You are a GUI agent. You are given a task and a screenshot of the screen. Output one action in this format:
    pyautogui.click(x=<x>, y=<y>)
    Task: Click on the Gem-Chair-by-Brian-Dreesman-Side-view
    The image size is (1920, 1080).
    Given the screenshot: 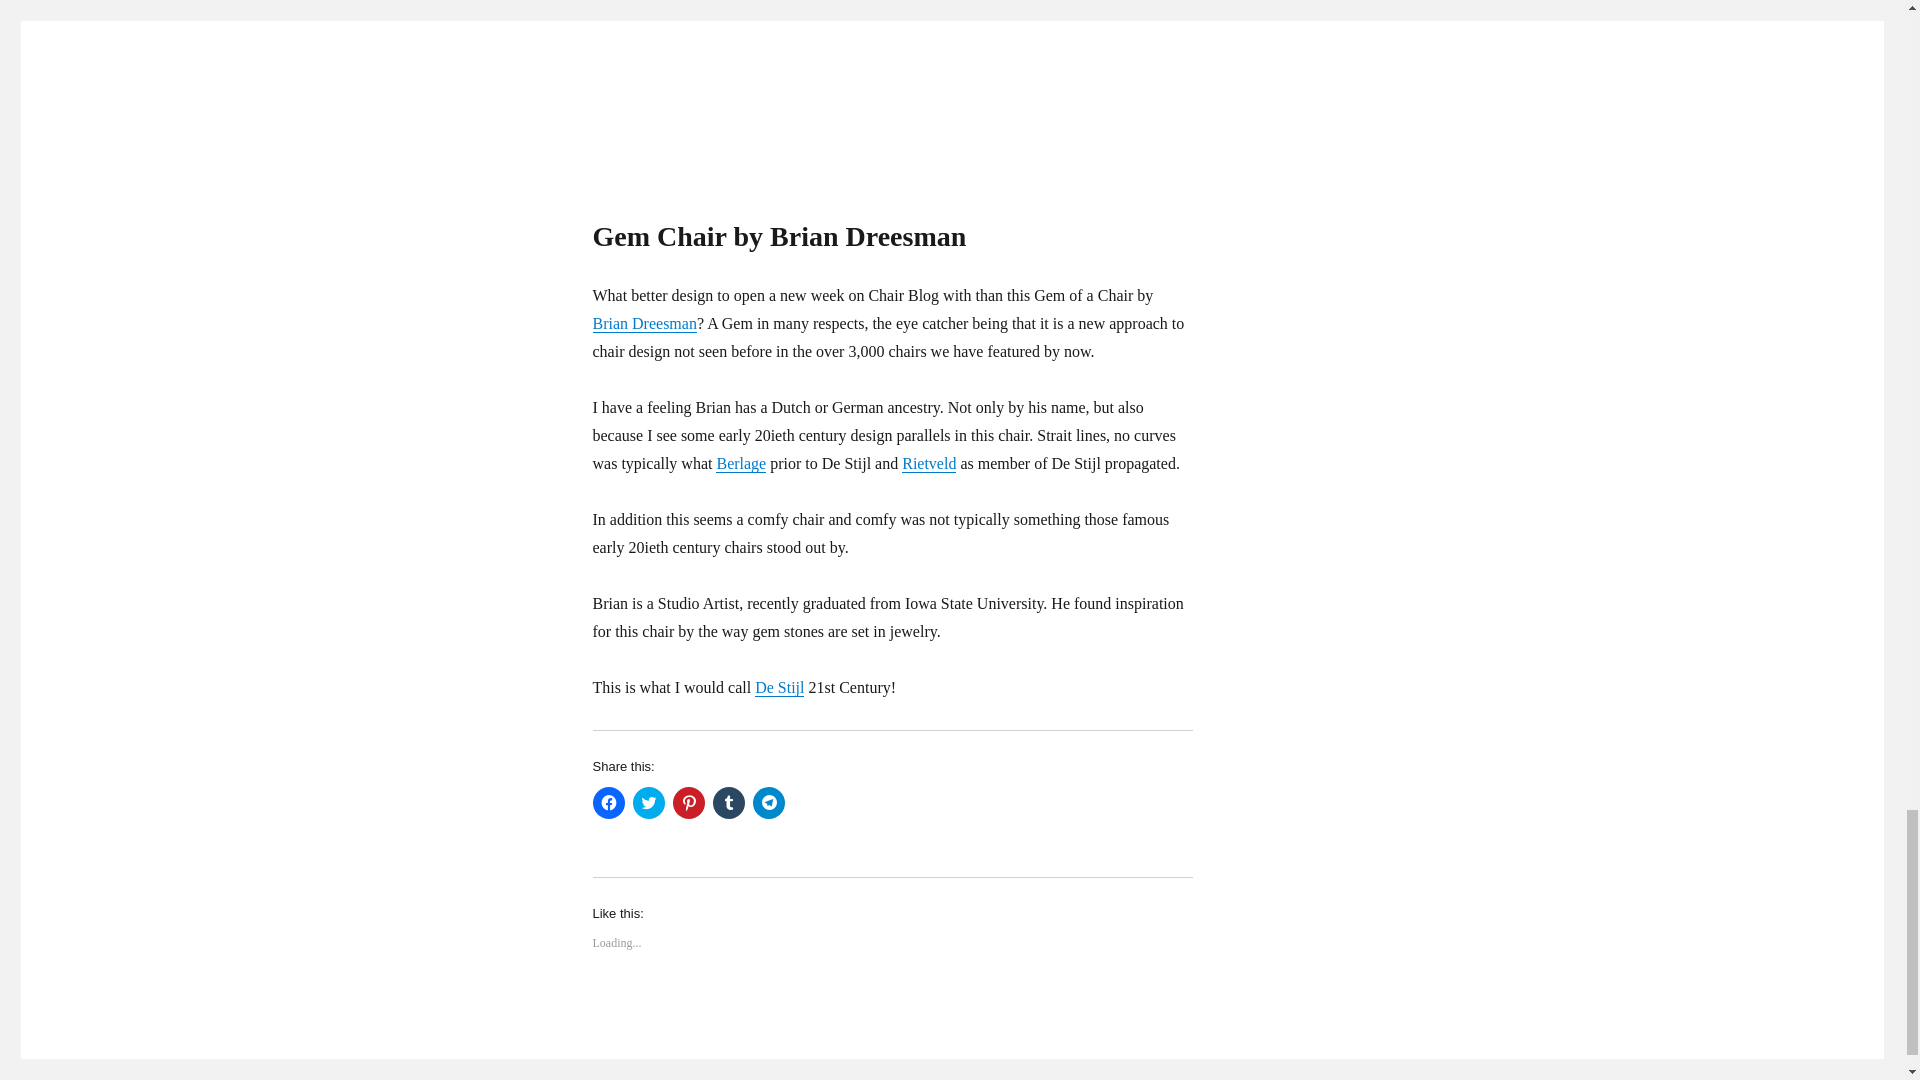 What is the action you would take?
    pyautogui.click(x=892, y=82)
    